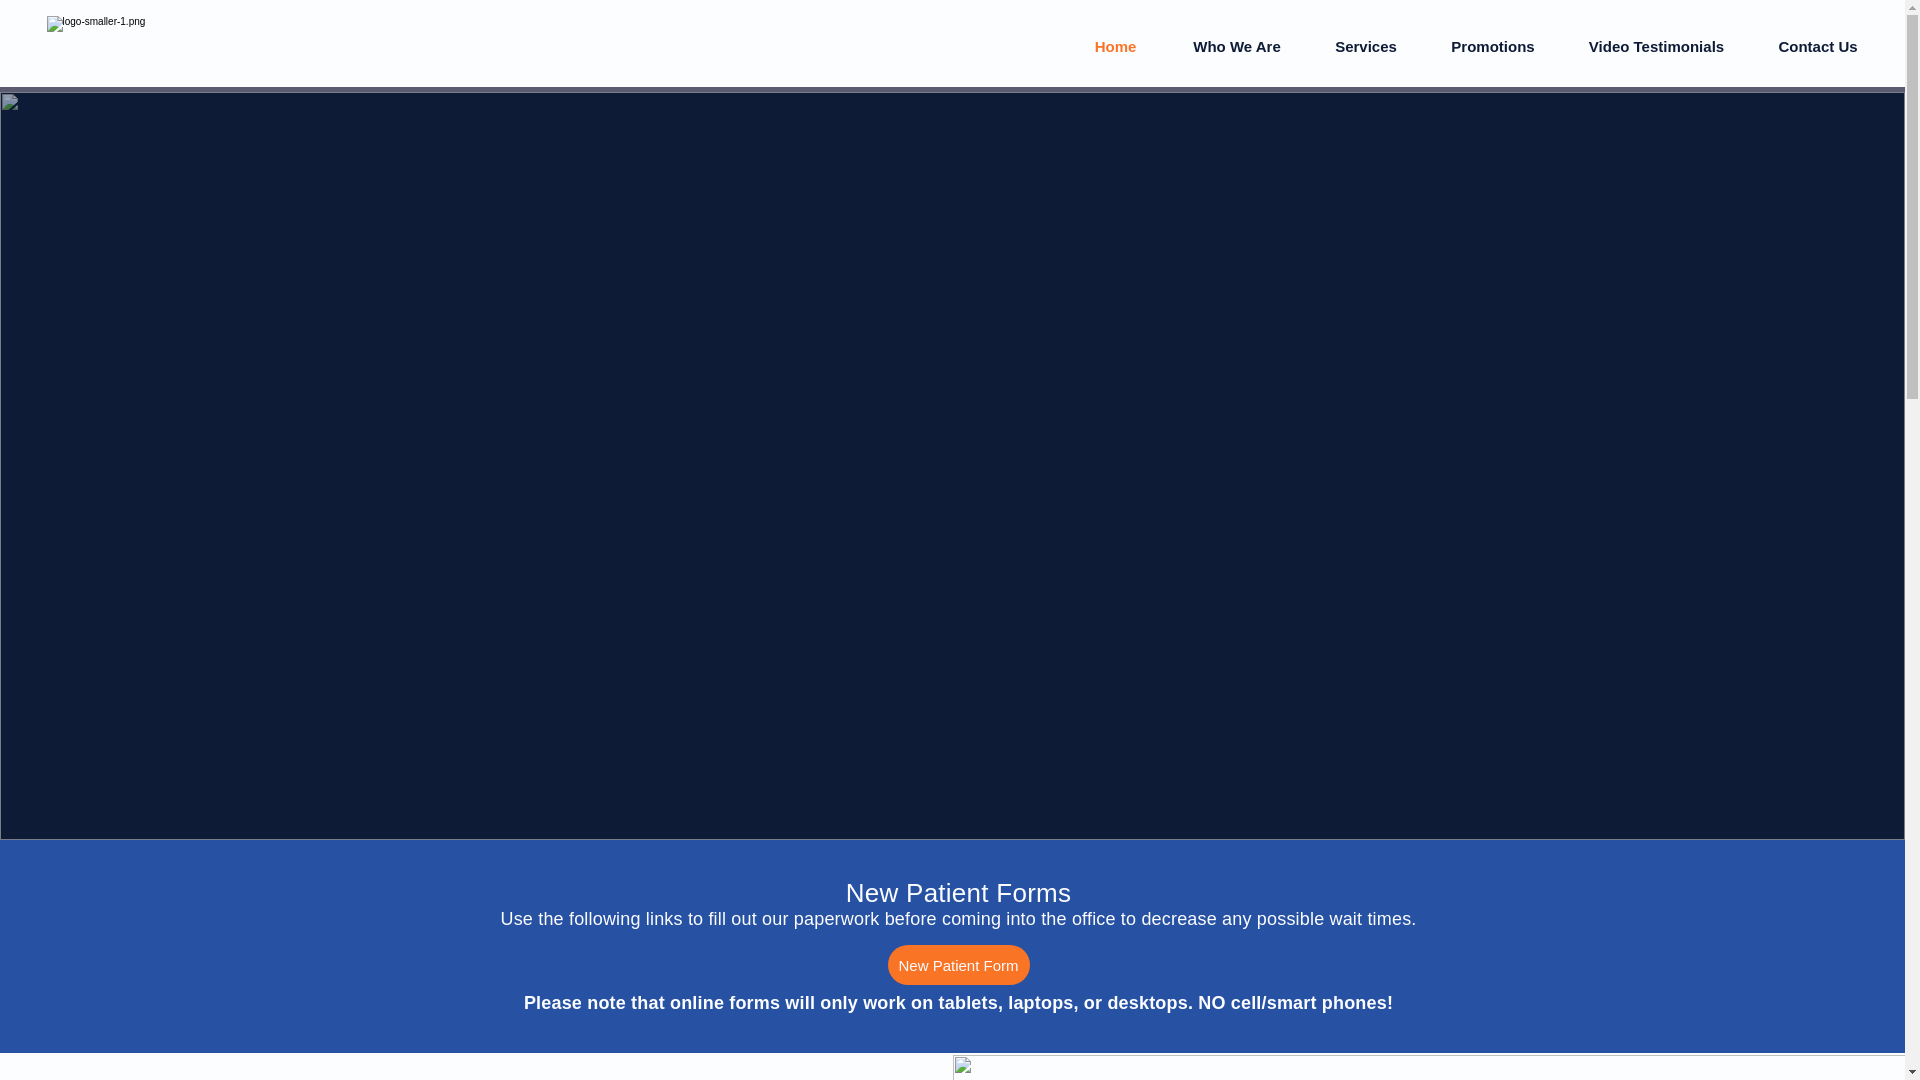 The width and height of the screenshot is (1920, 1080). I want to click on Video Testimonials, so click(1656, 46).